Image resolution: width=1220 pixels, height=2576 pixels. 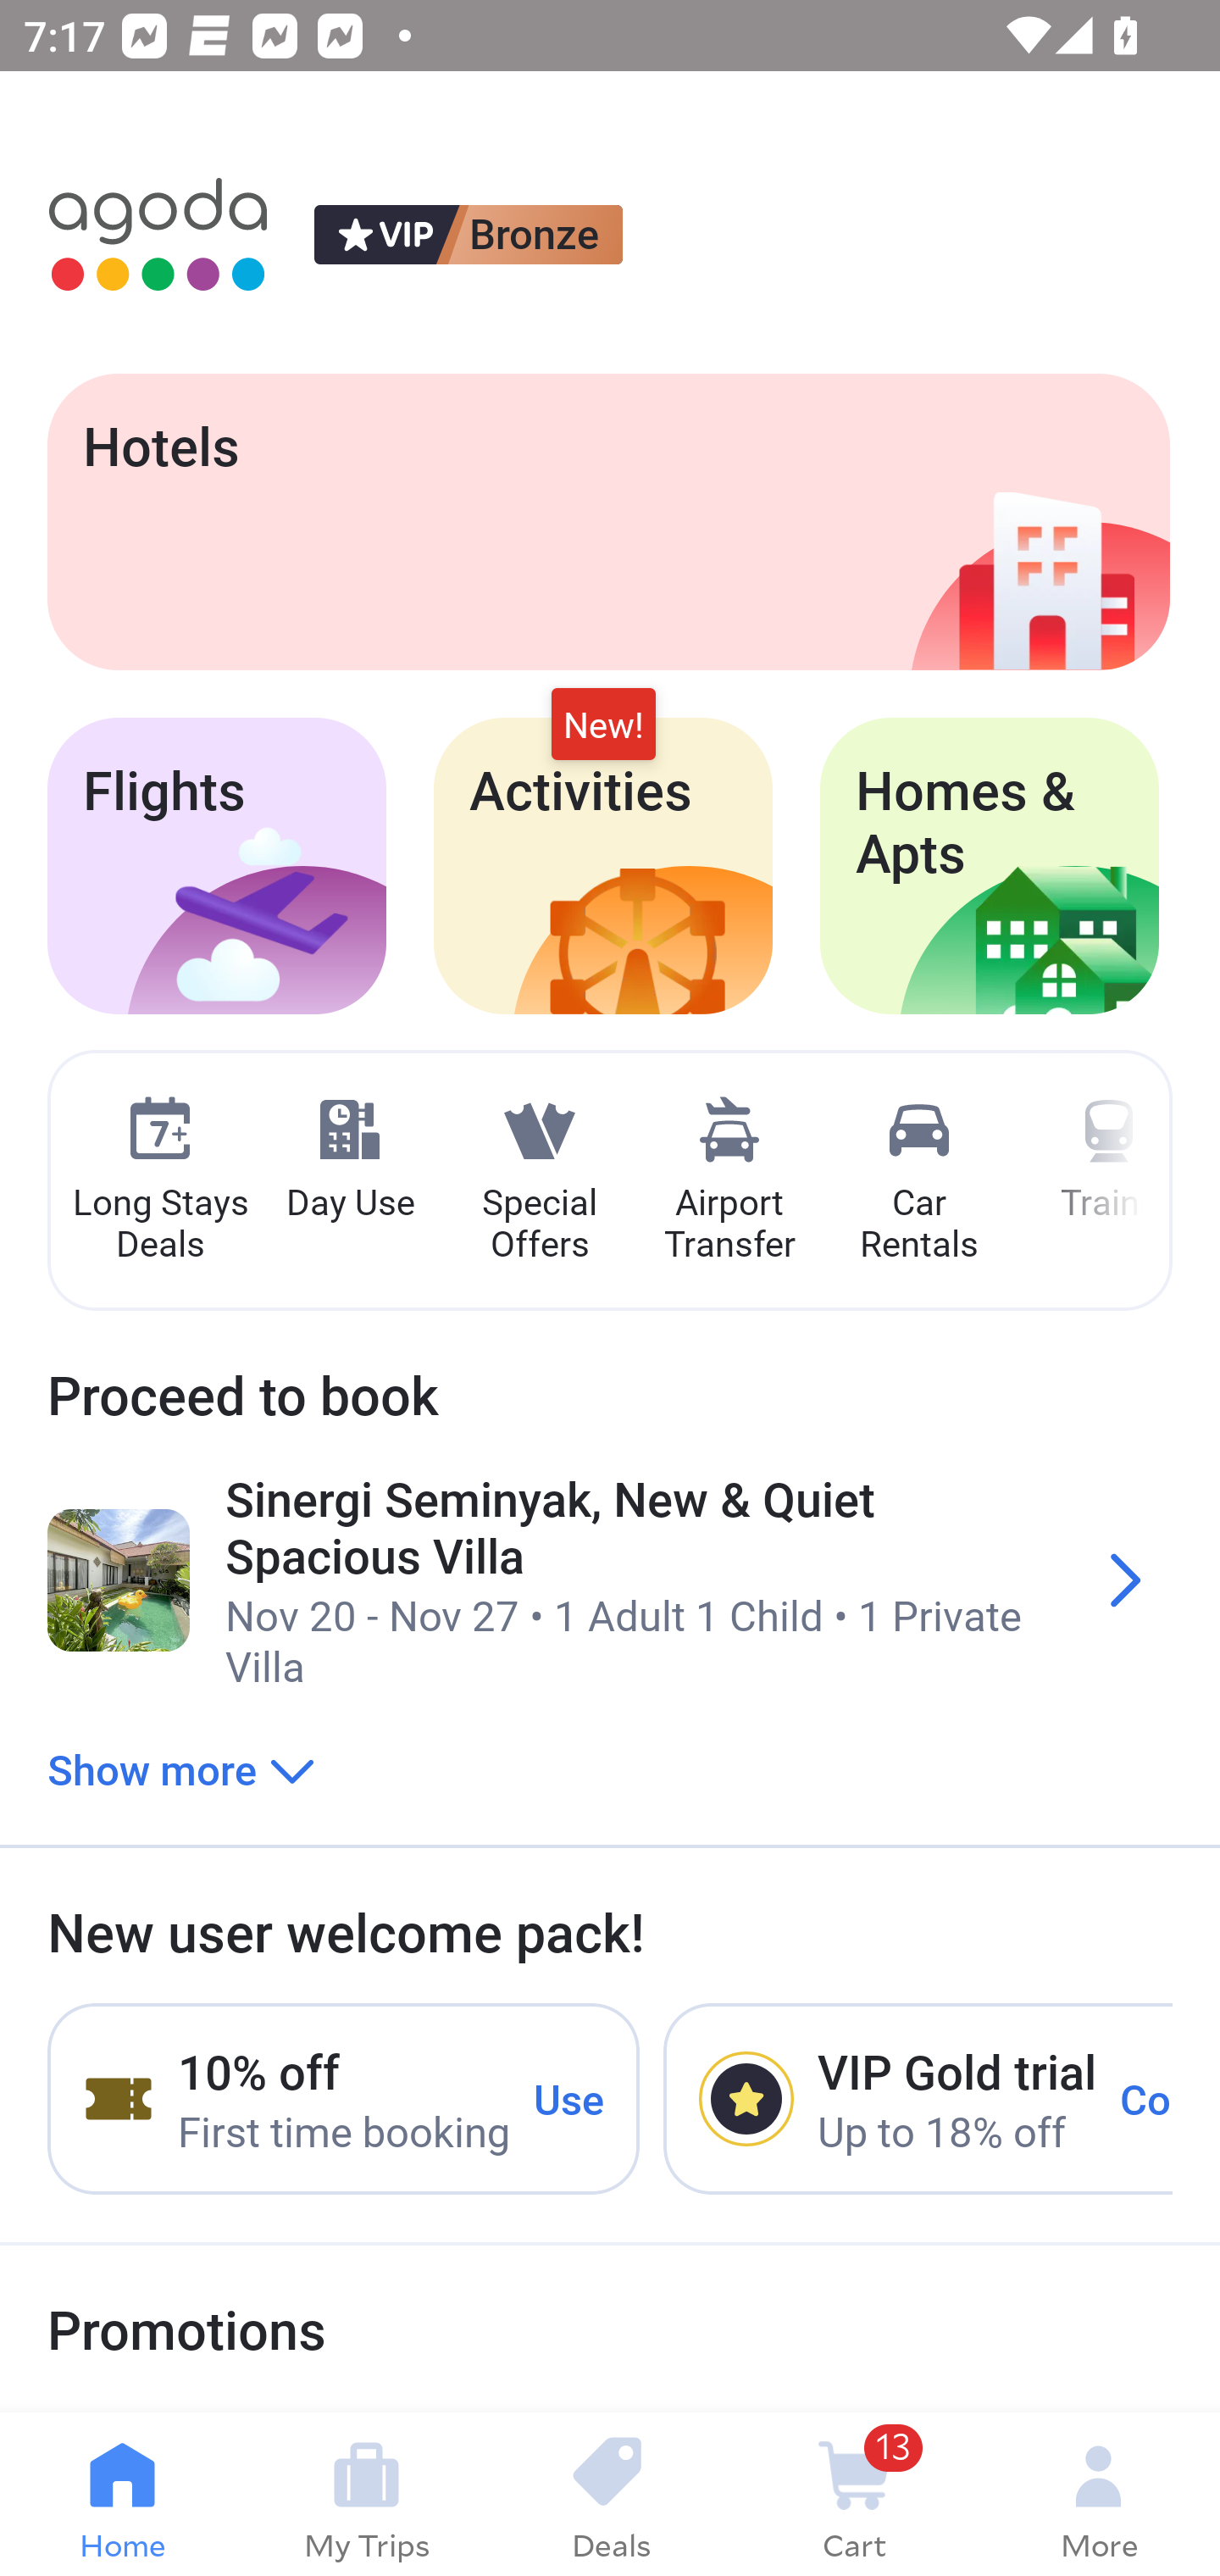 What do you see at coordinates (181, 1768) in the screenshot?
I see `Show more` at bounding box center [181, 1768].